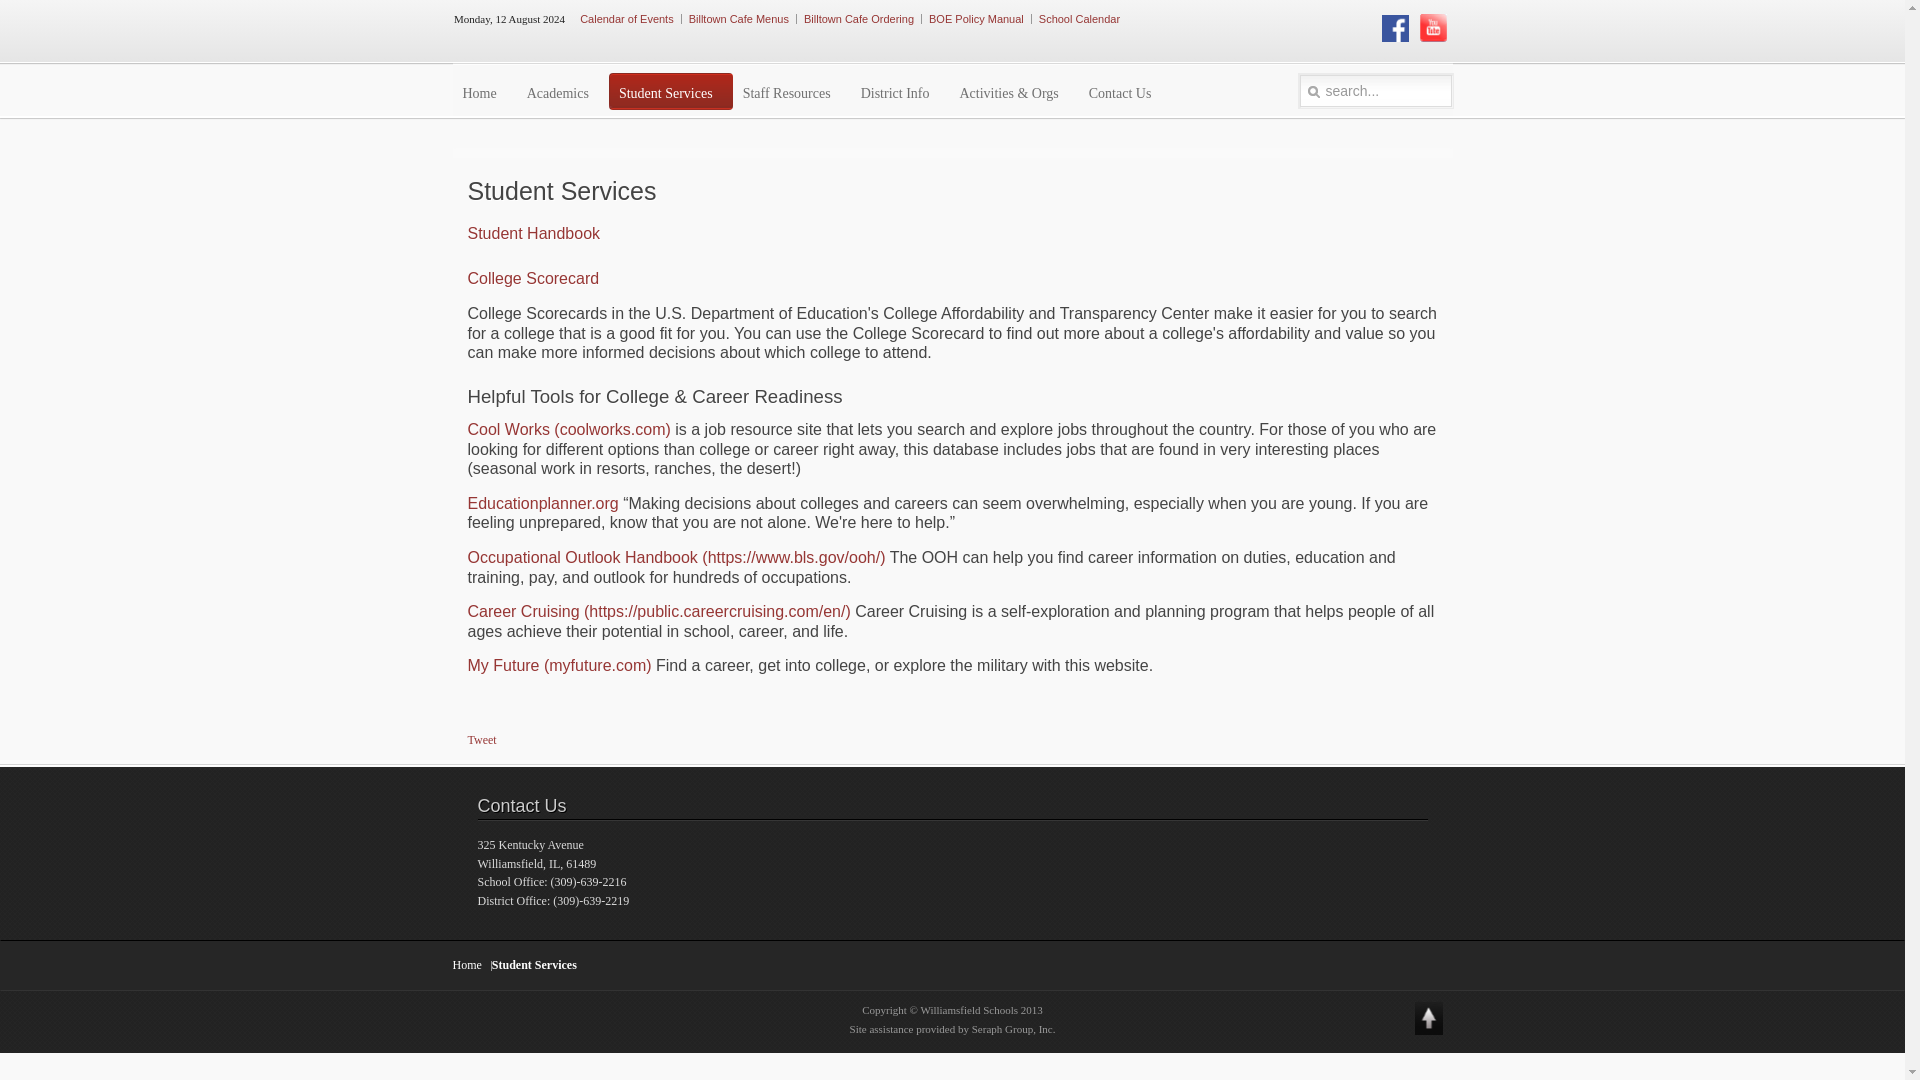 Image resolution: width=1920 pixels, height=1080 pixels. Describe the element at coordinates (1125, 88) in the screenshot. I see `Contact Us` at that location.